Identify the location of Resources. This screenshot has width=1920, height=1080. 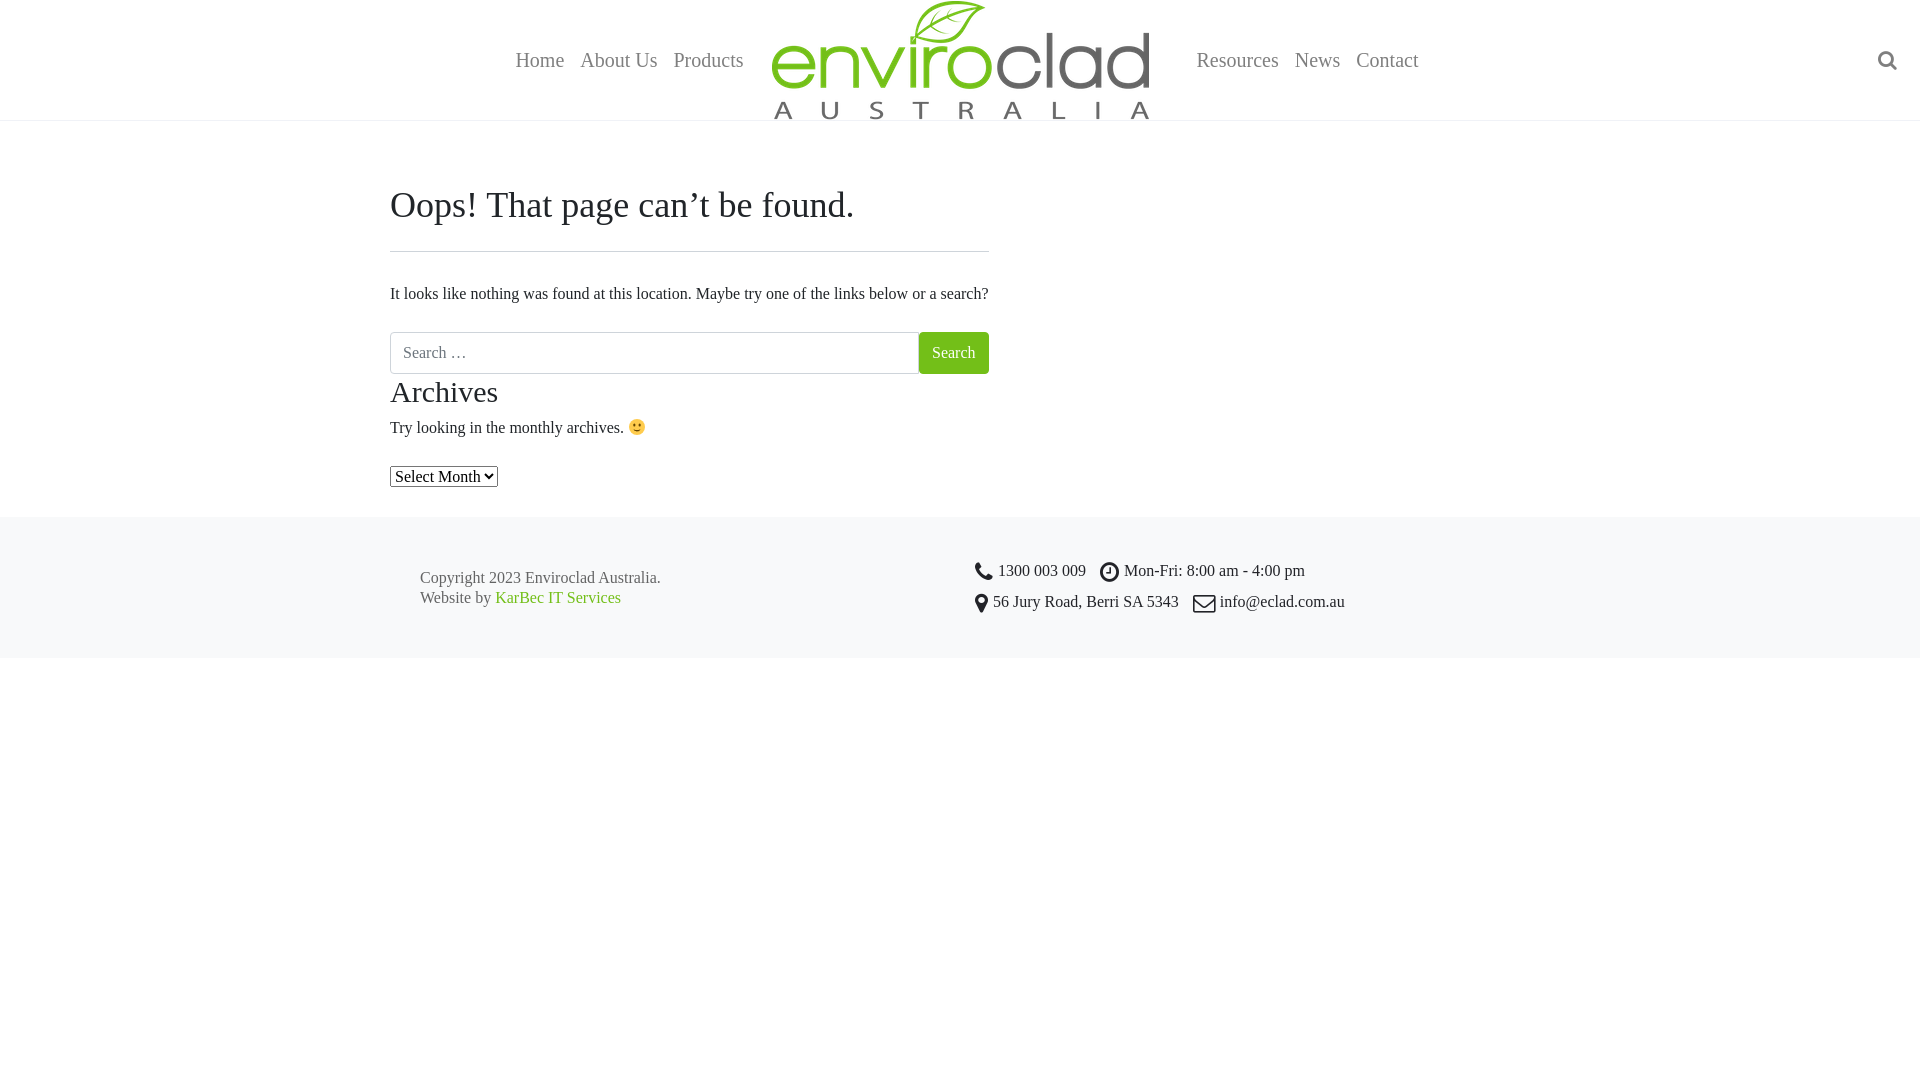
(1237, 60).